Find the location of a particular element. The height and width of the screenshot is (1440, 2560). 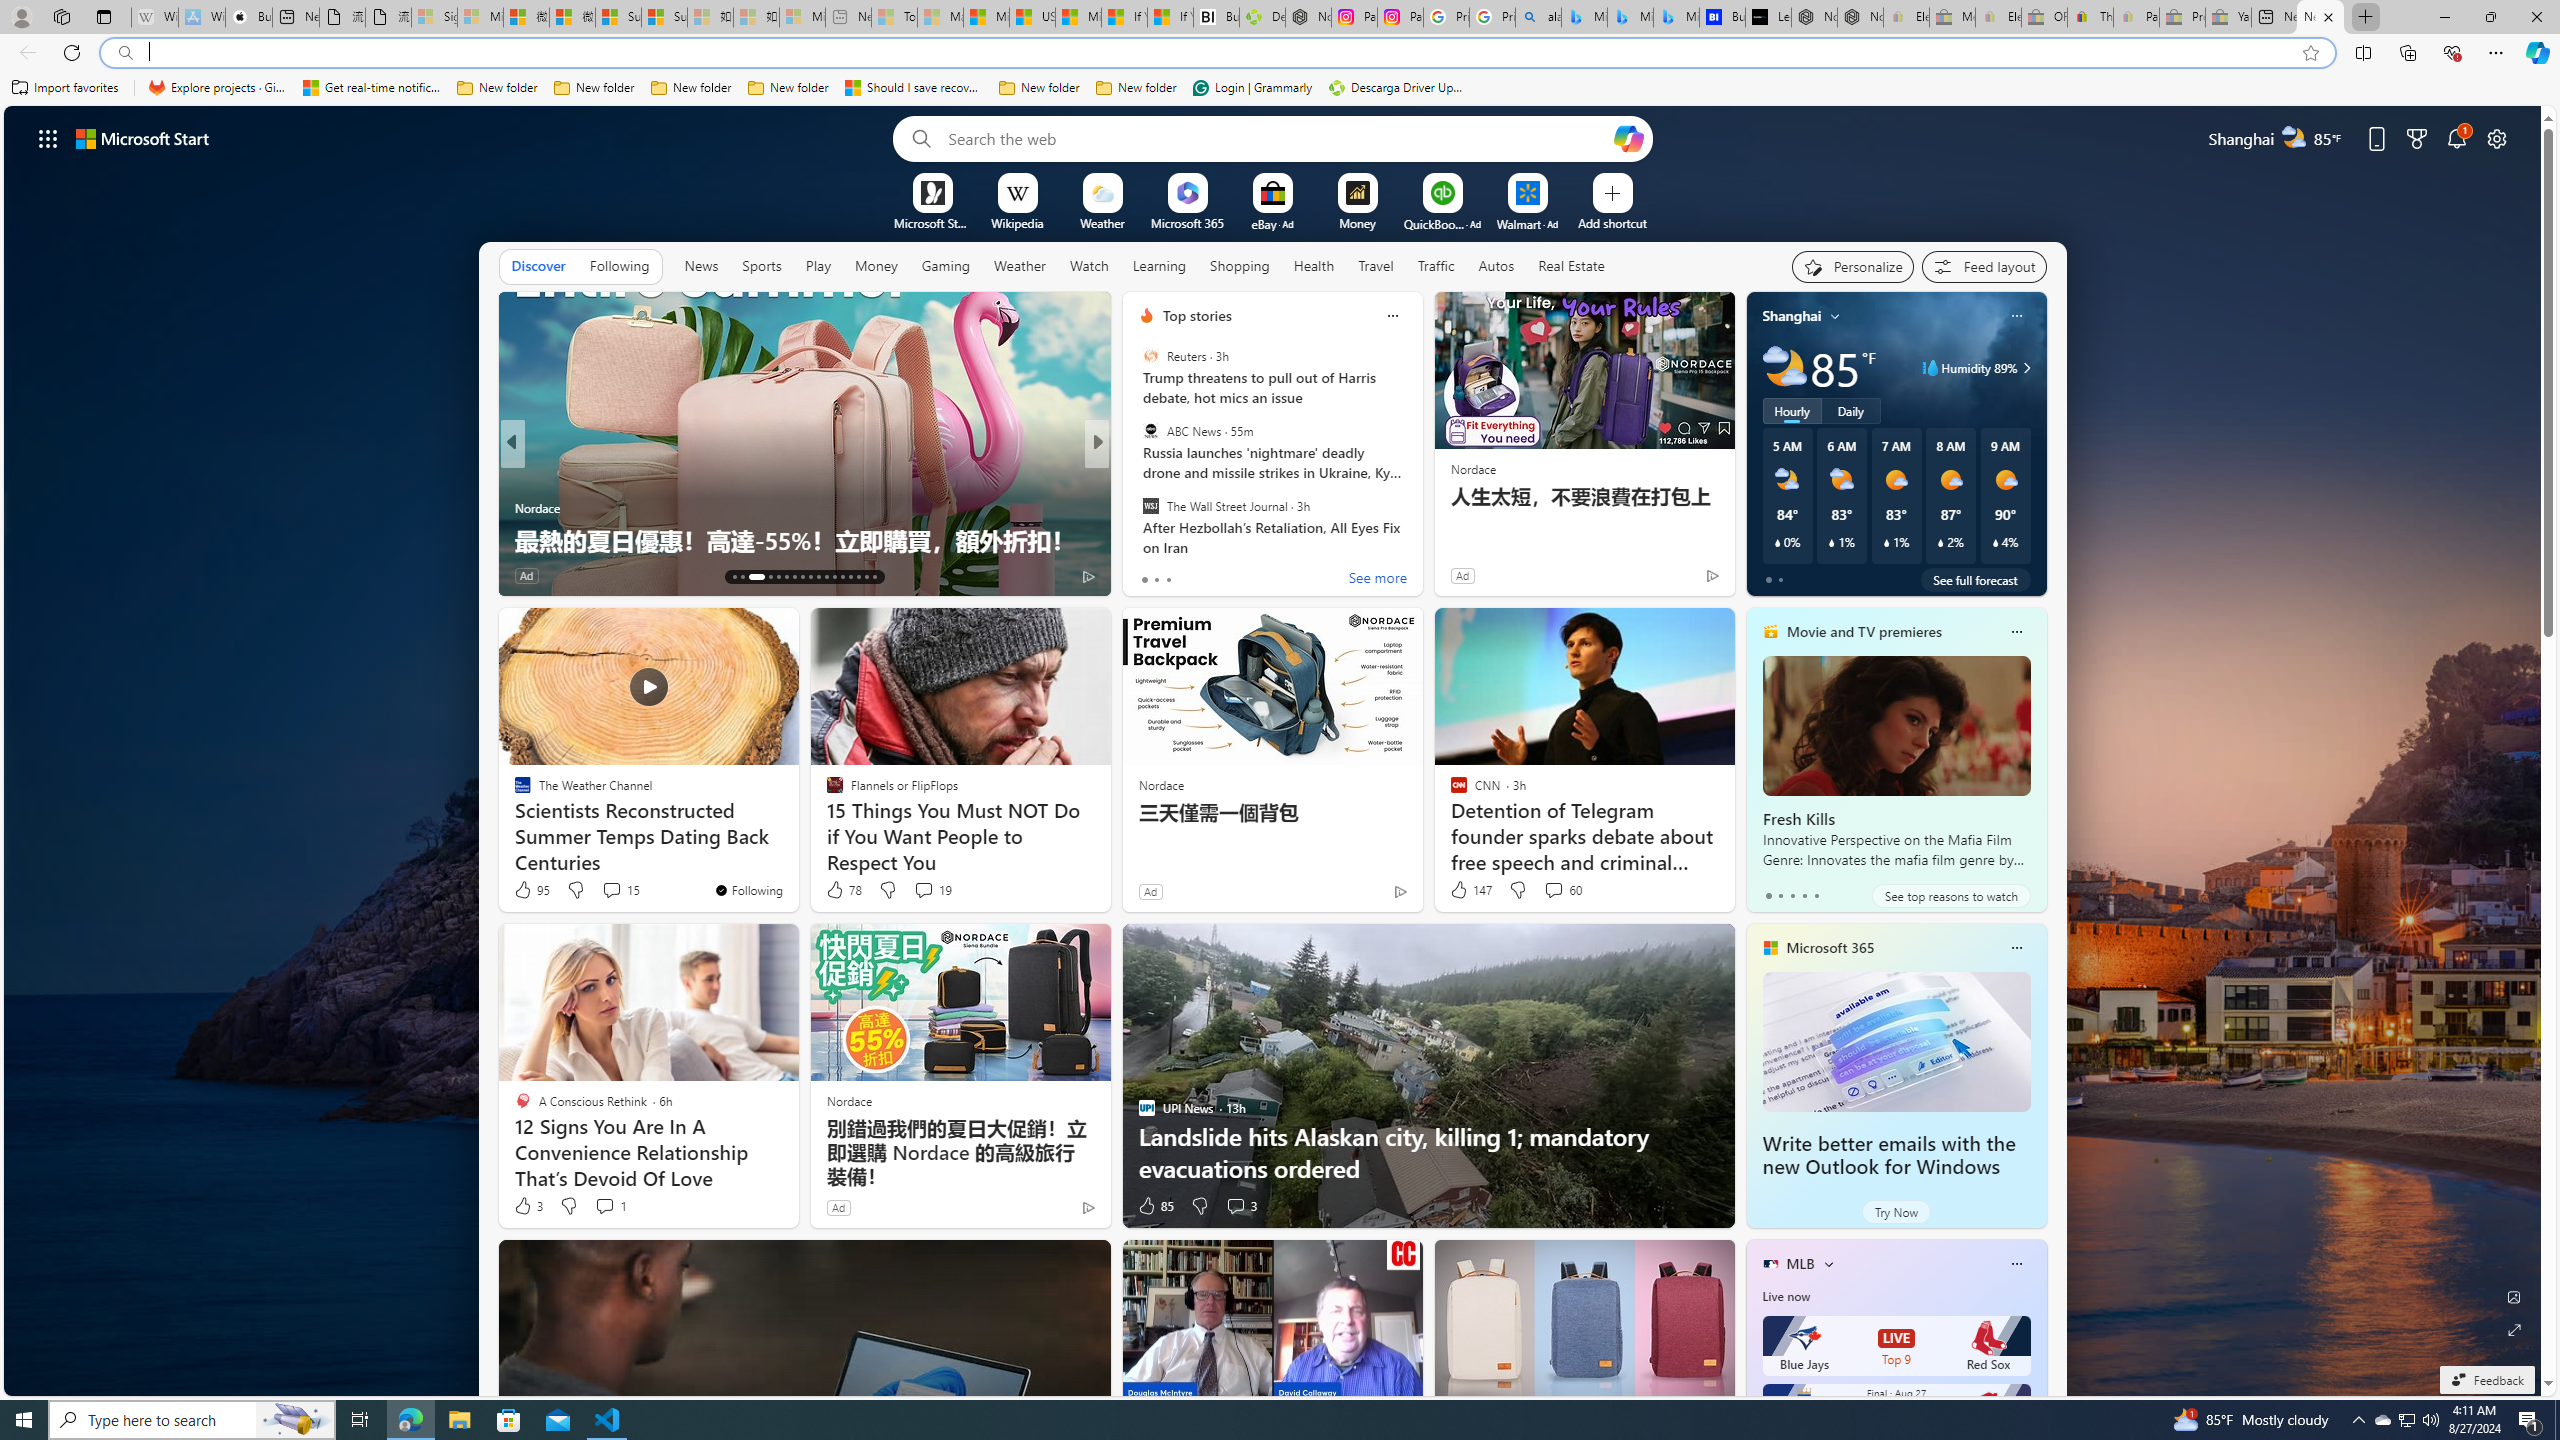

23 Like is located at coordinates (1148, 576).